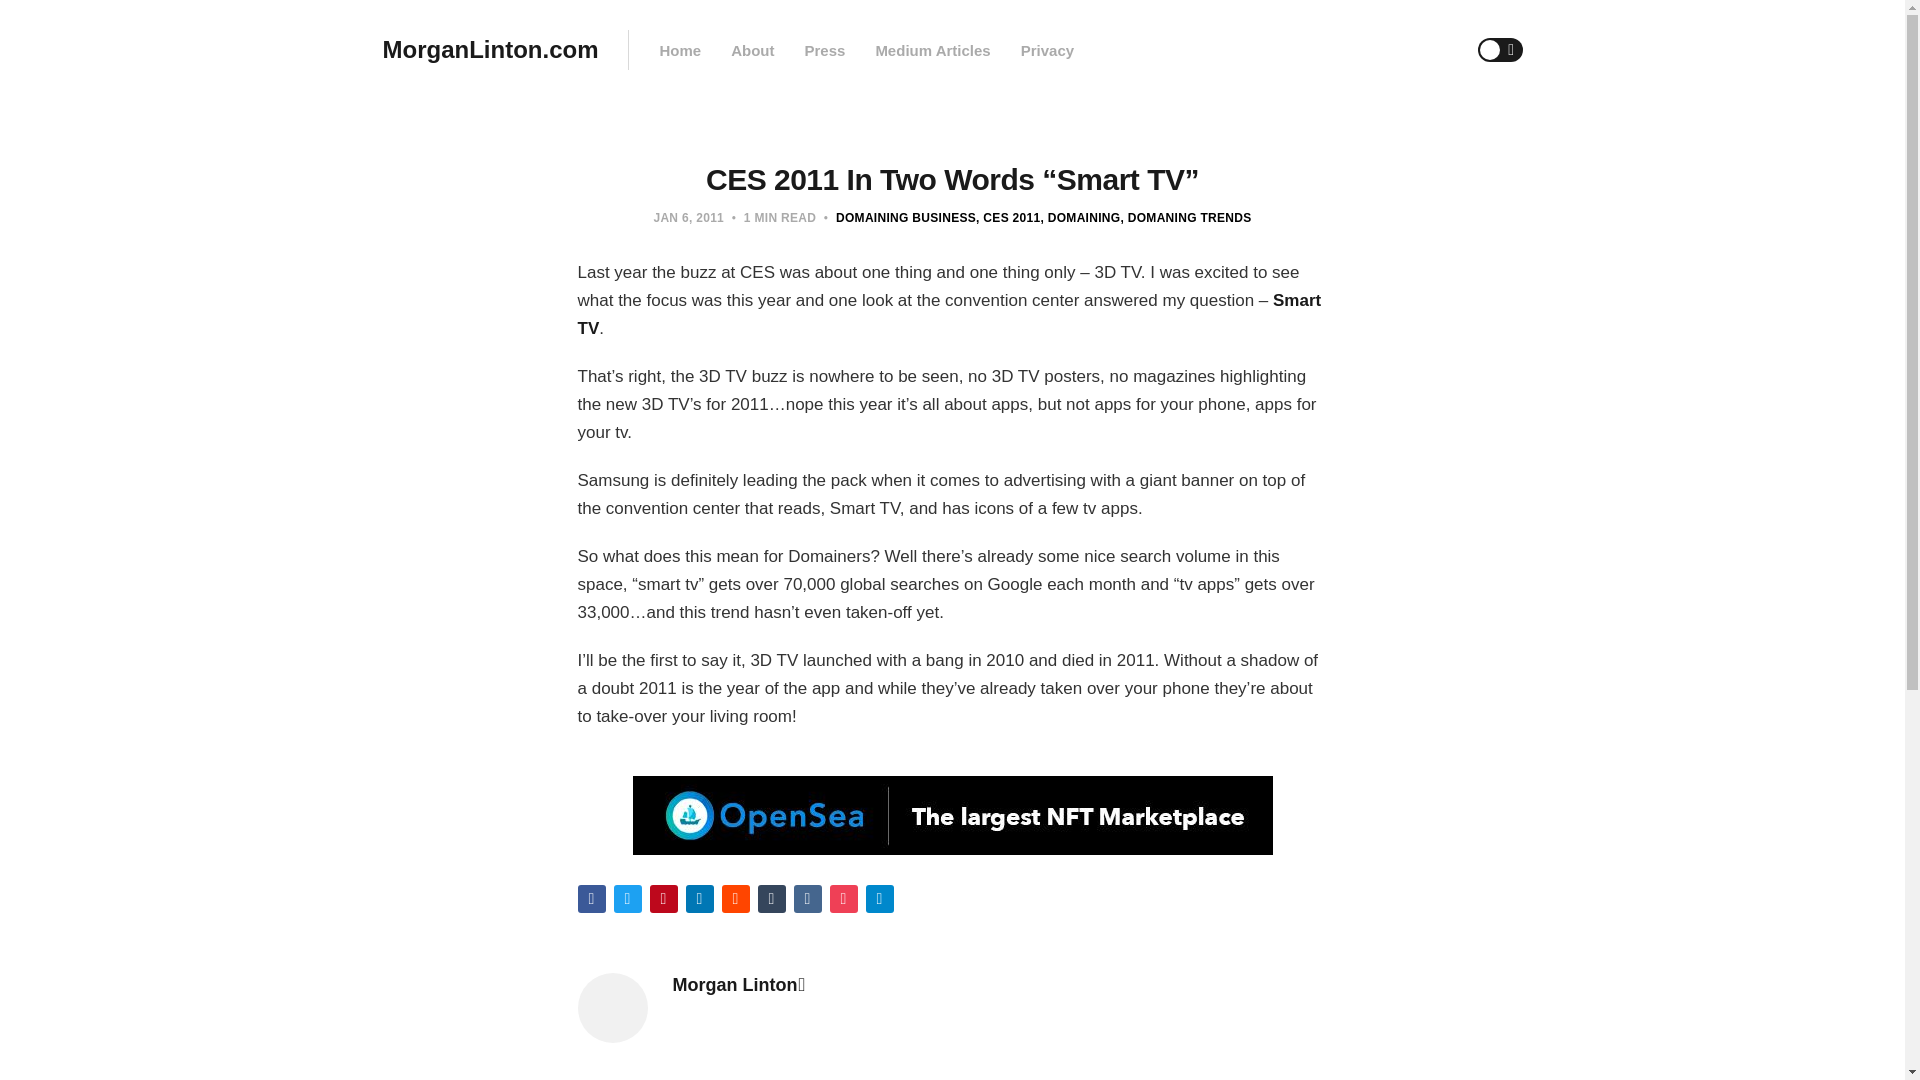  What do you see at coordinates (1008, 217) in the screenshot?
I see `ces 2011` at bounding box center [1008, 217].